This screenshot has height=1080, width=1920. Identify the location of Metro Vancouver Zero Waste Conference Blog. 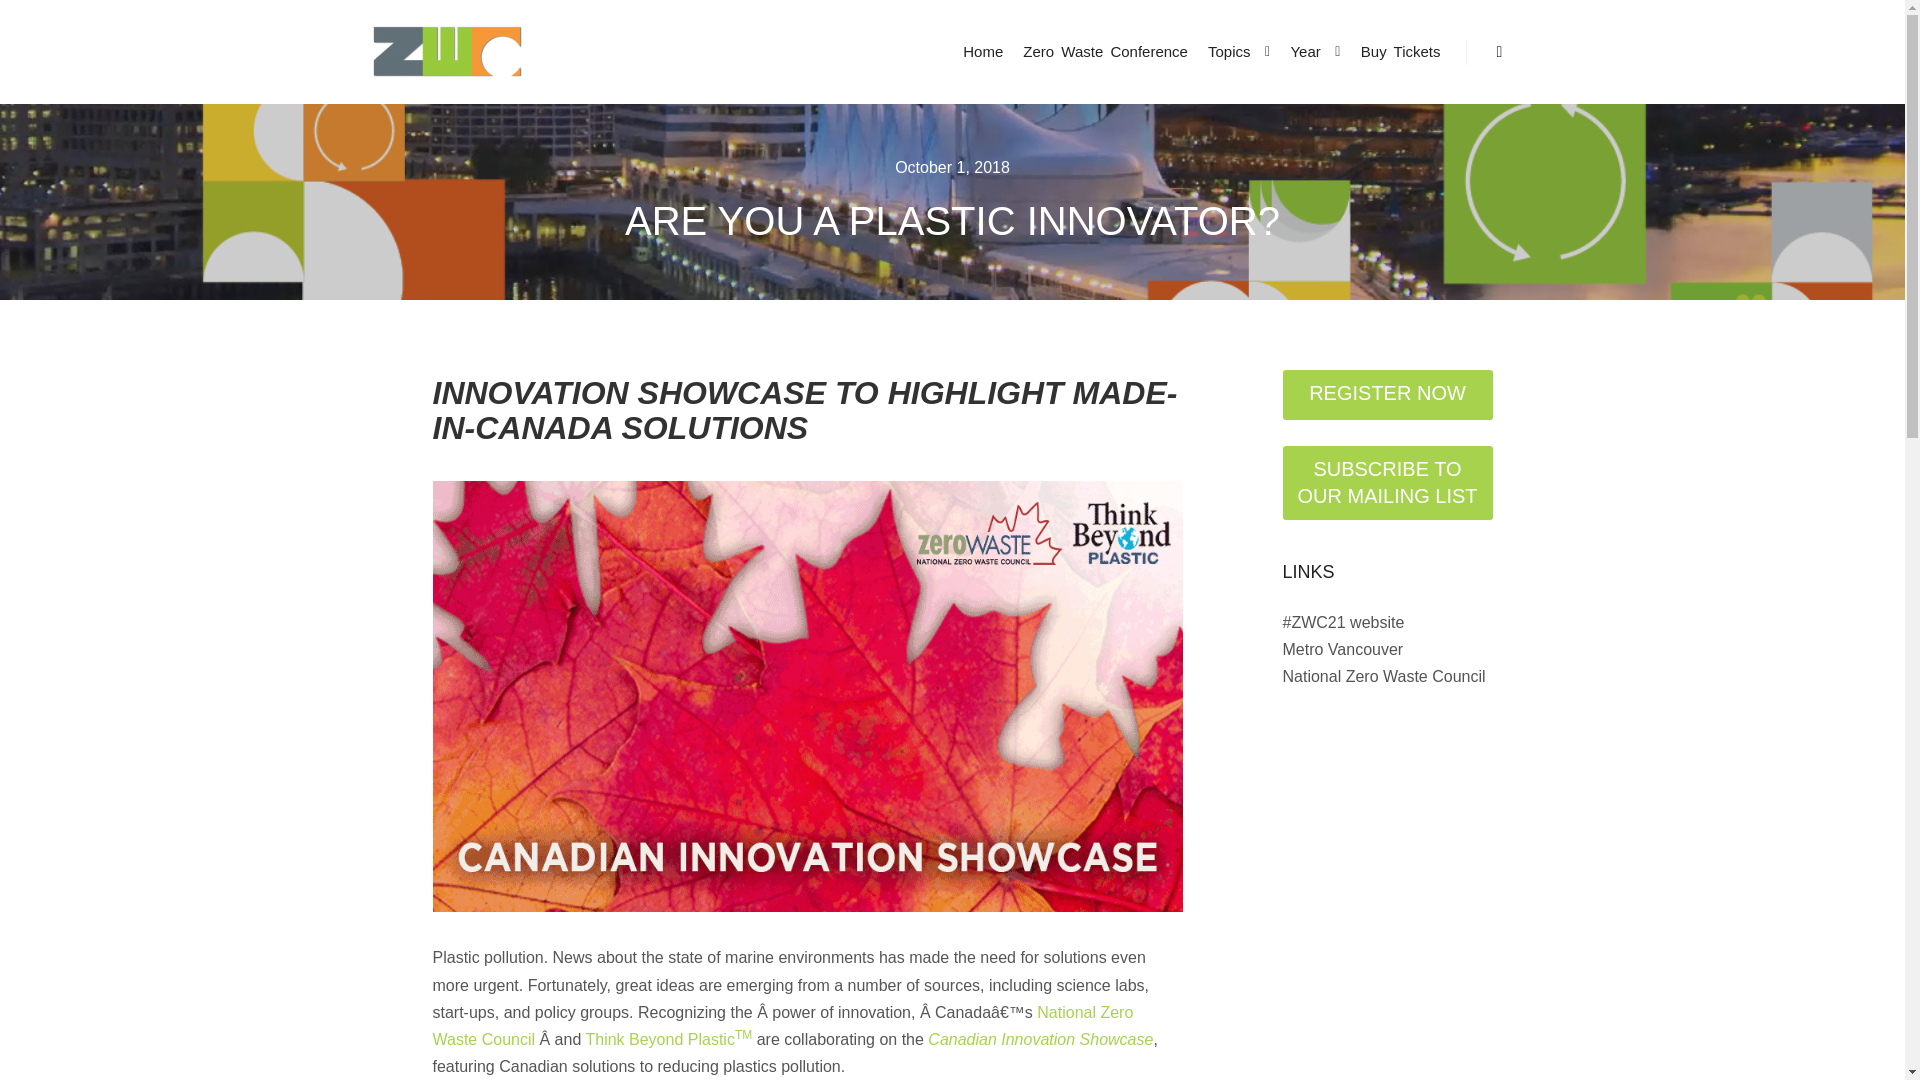
(447, 52).